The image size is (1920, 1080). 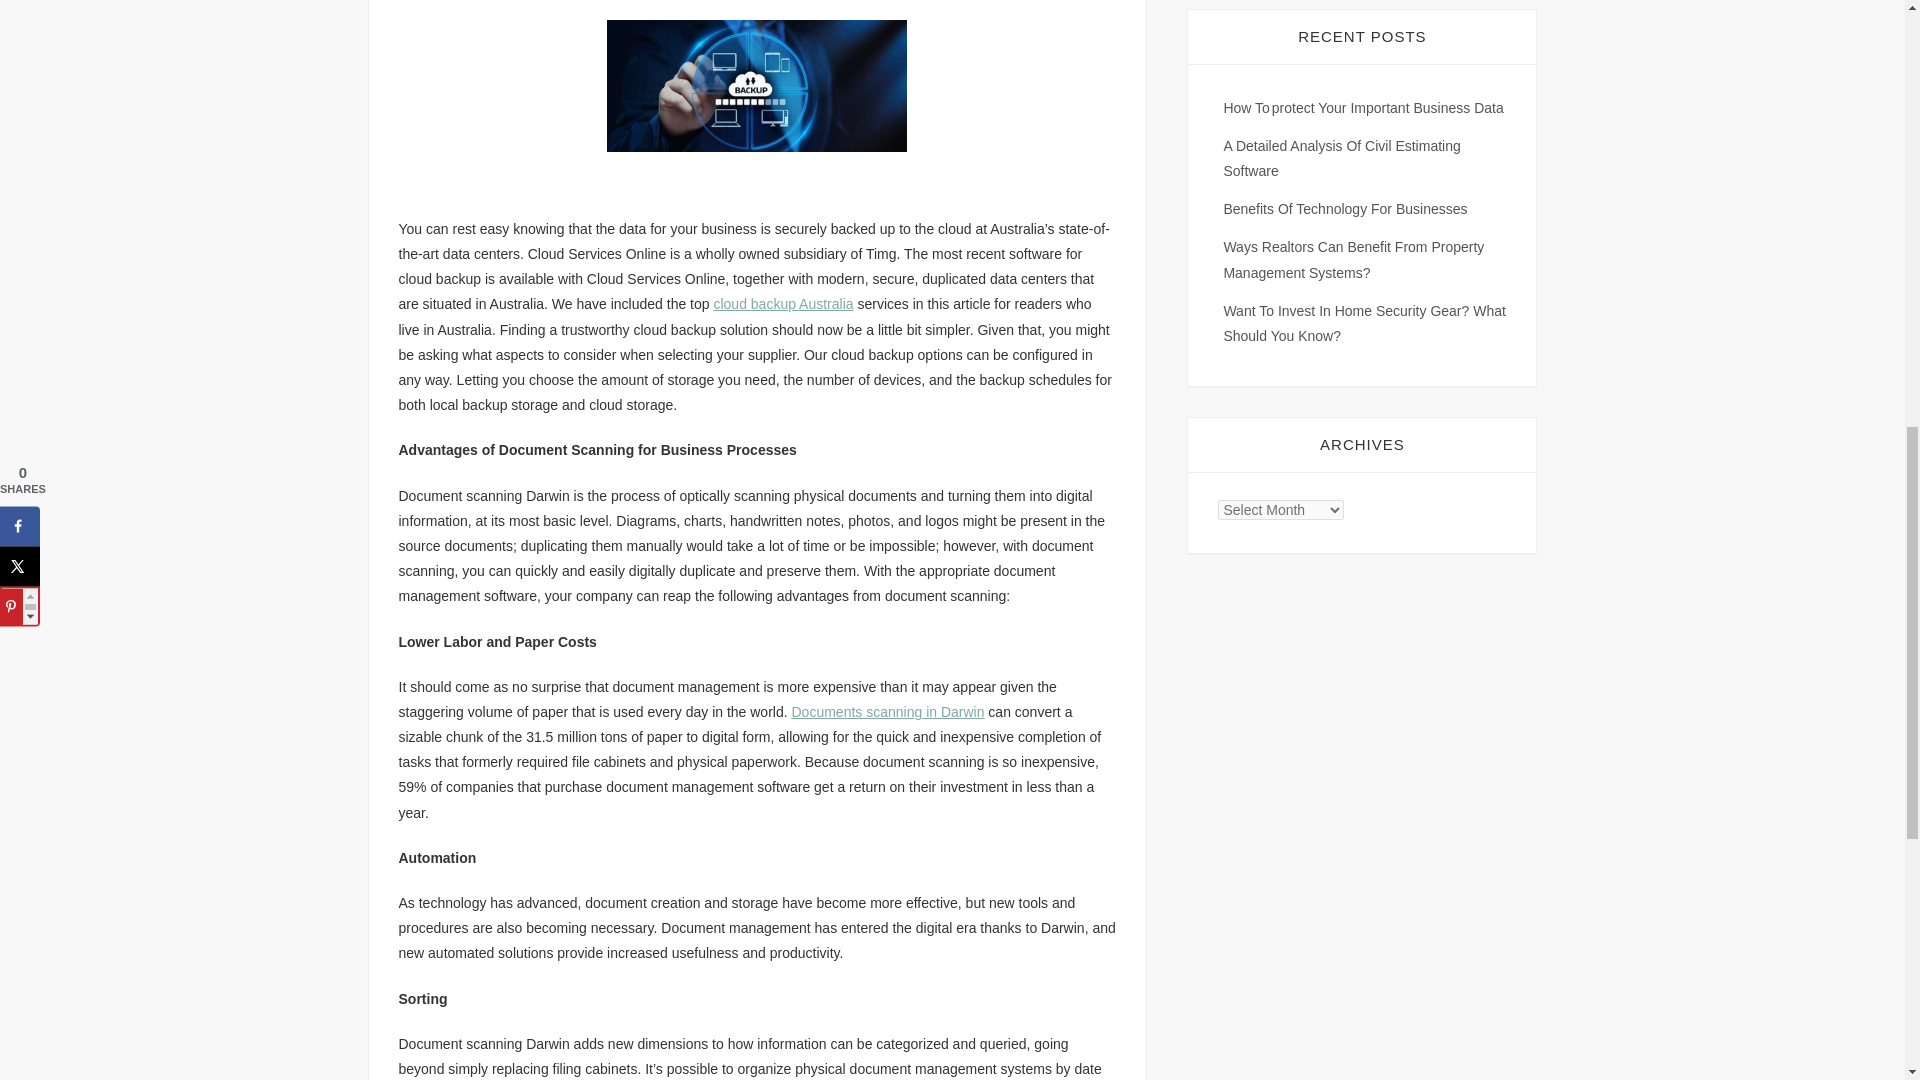 I want to click on cloud backup Australia, so click(x=782, y=304).